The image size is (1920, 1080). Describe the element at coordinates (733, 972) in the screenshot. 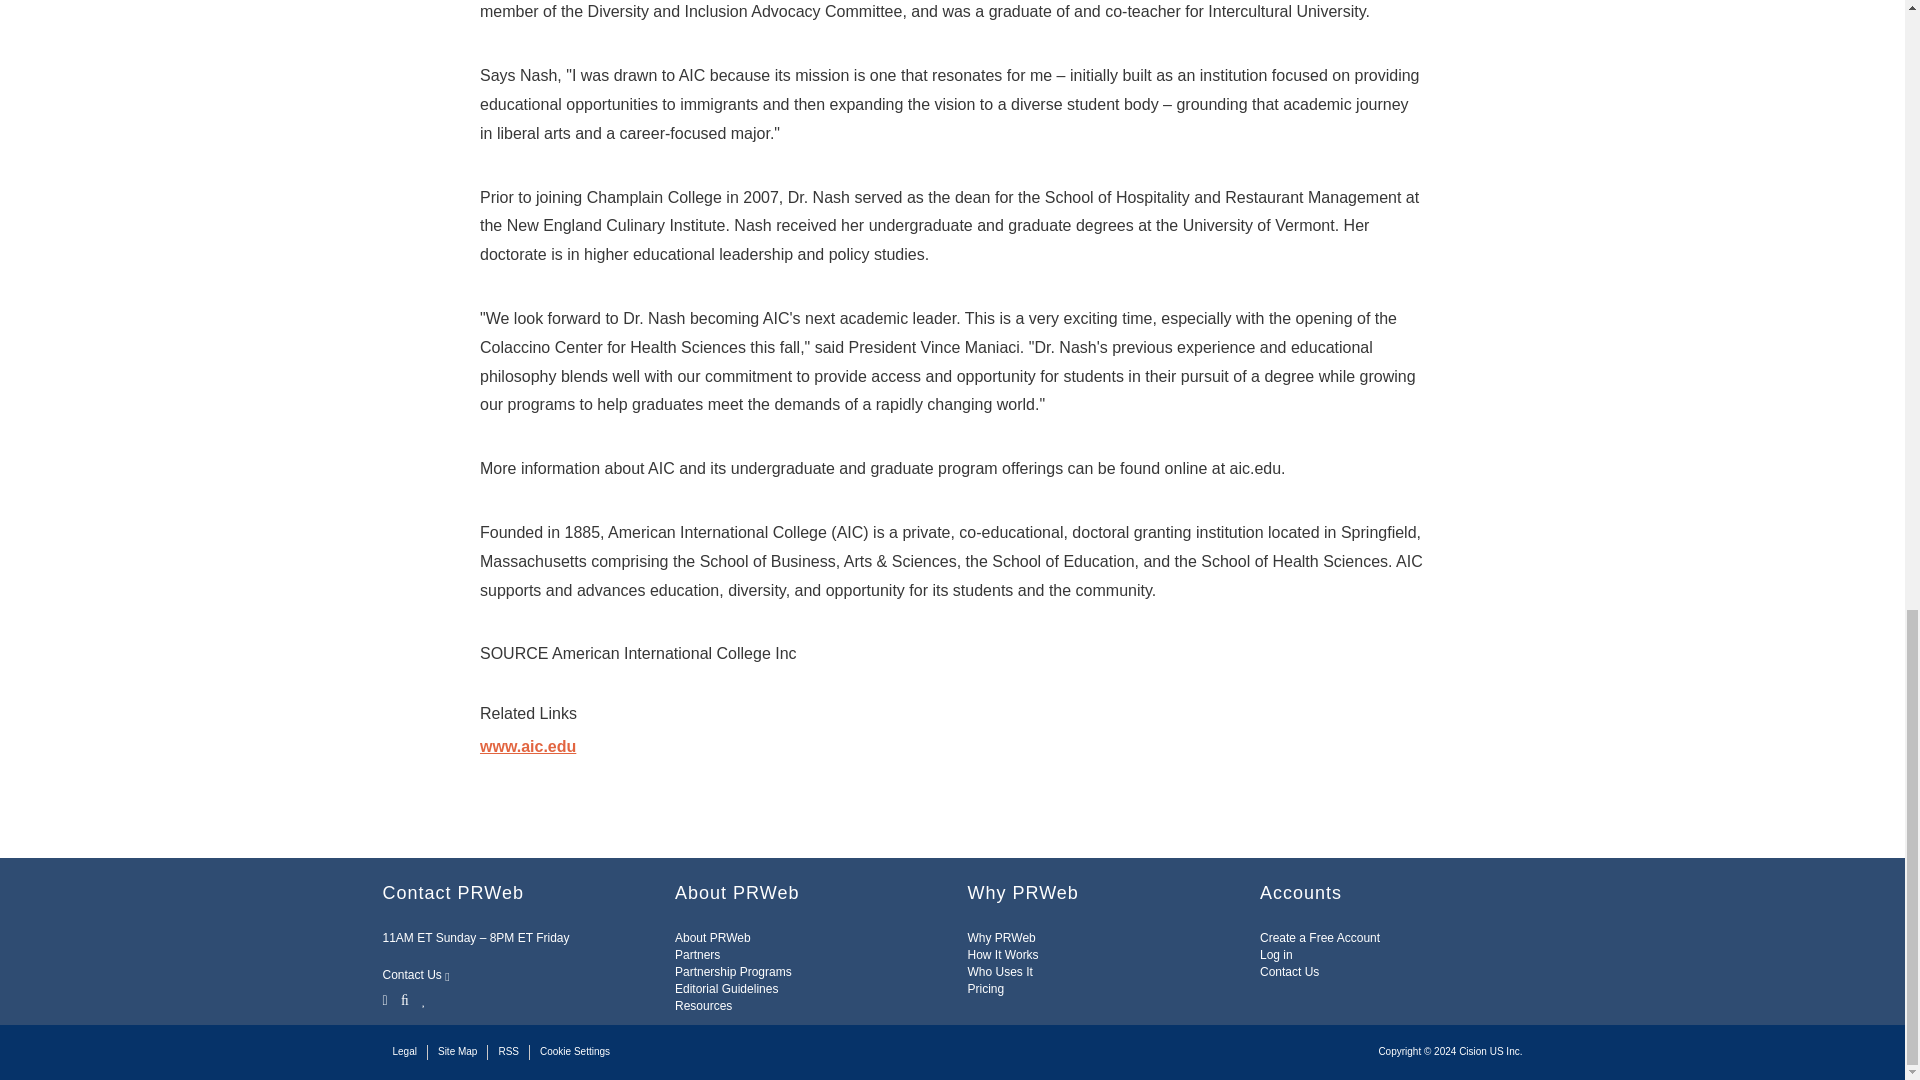

I see `Partnership Programs` at that location.